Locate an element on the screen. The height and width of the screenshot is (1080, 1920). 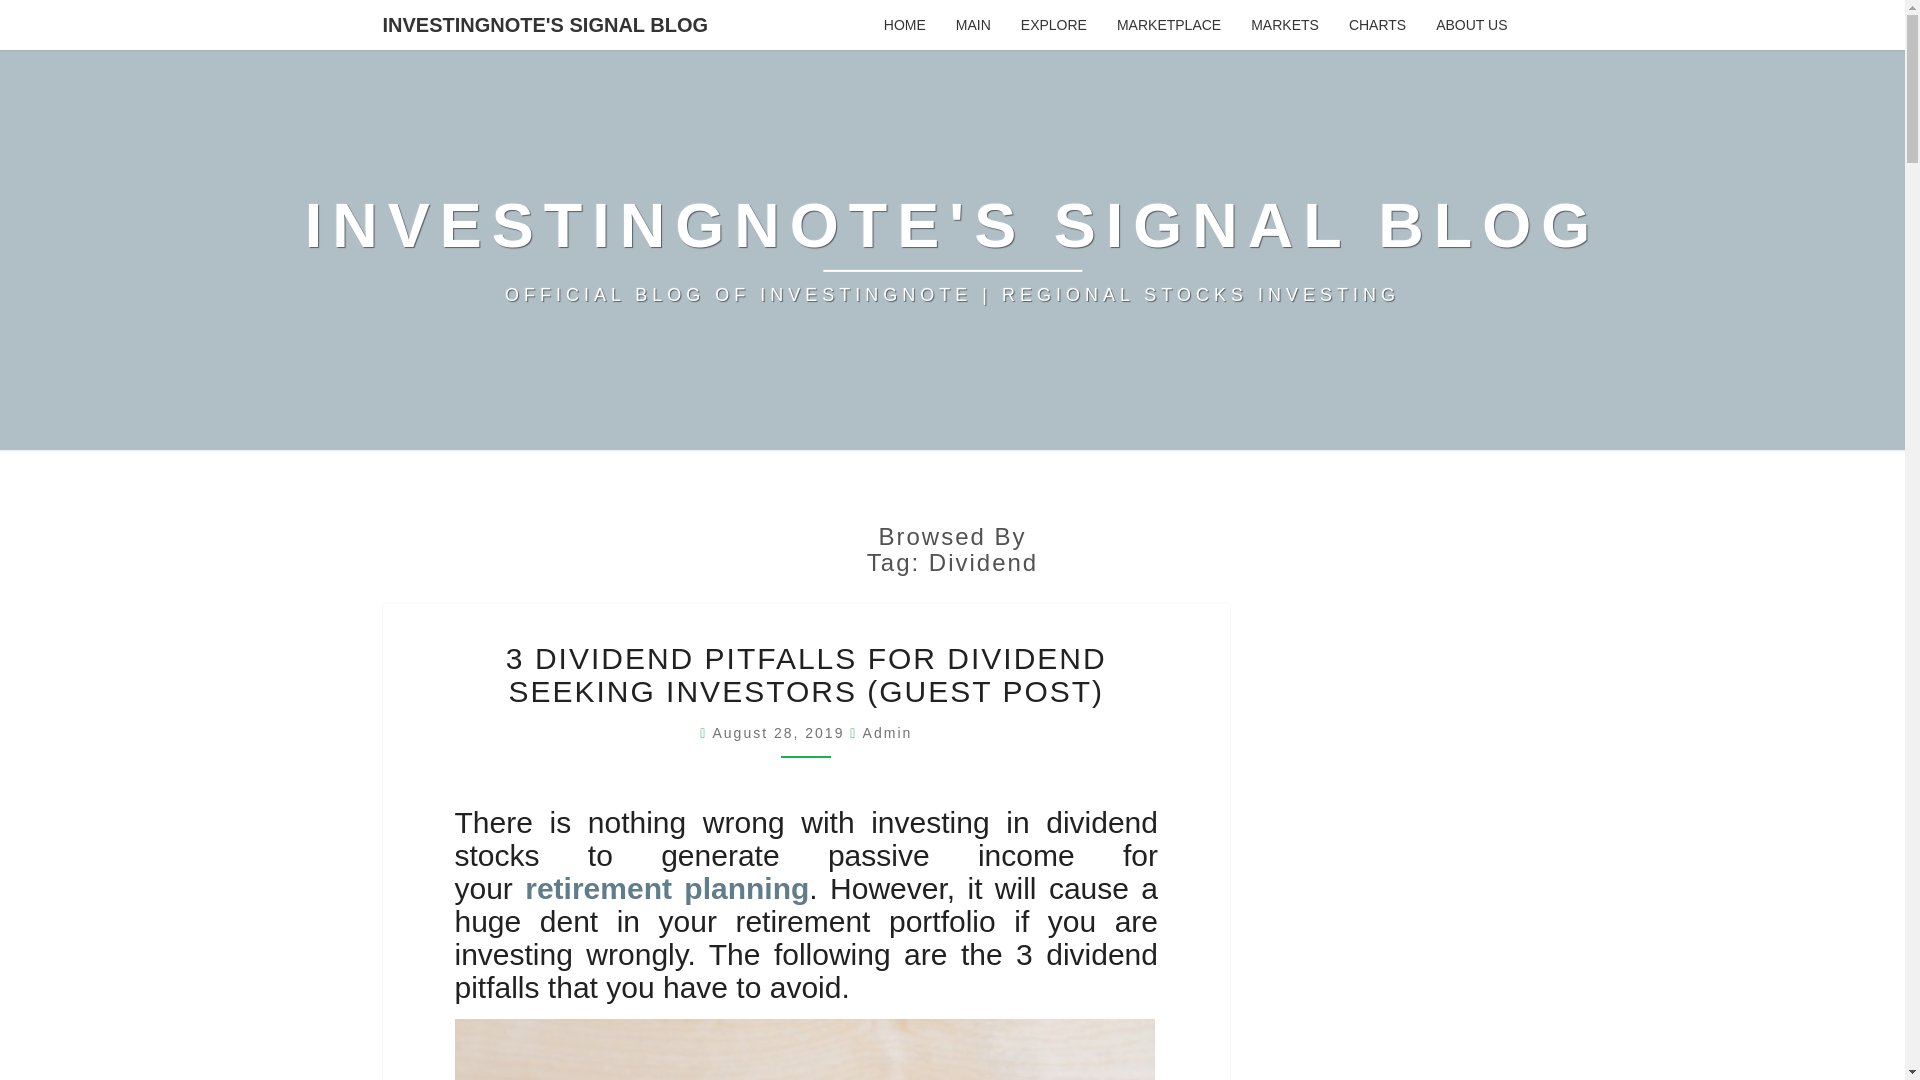
Explore is located at coordinates (1054, 24).